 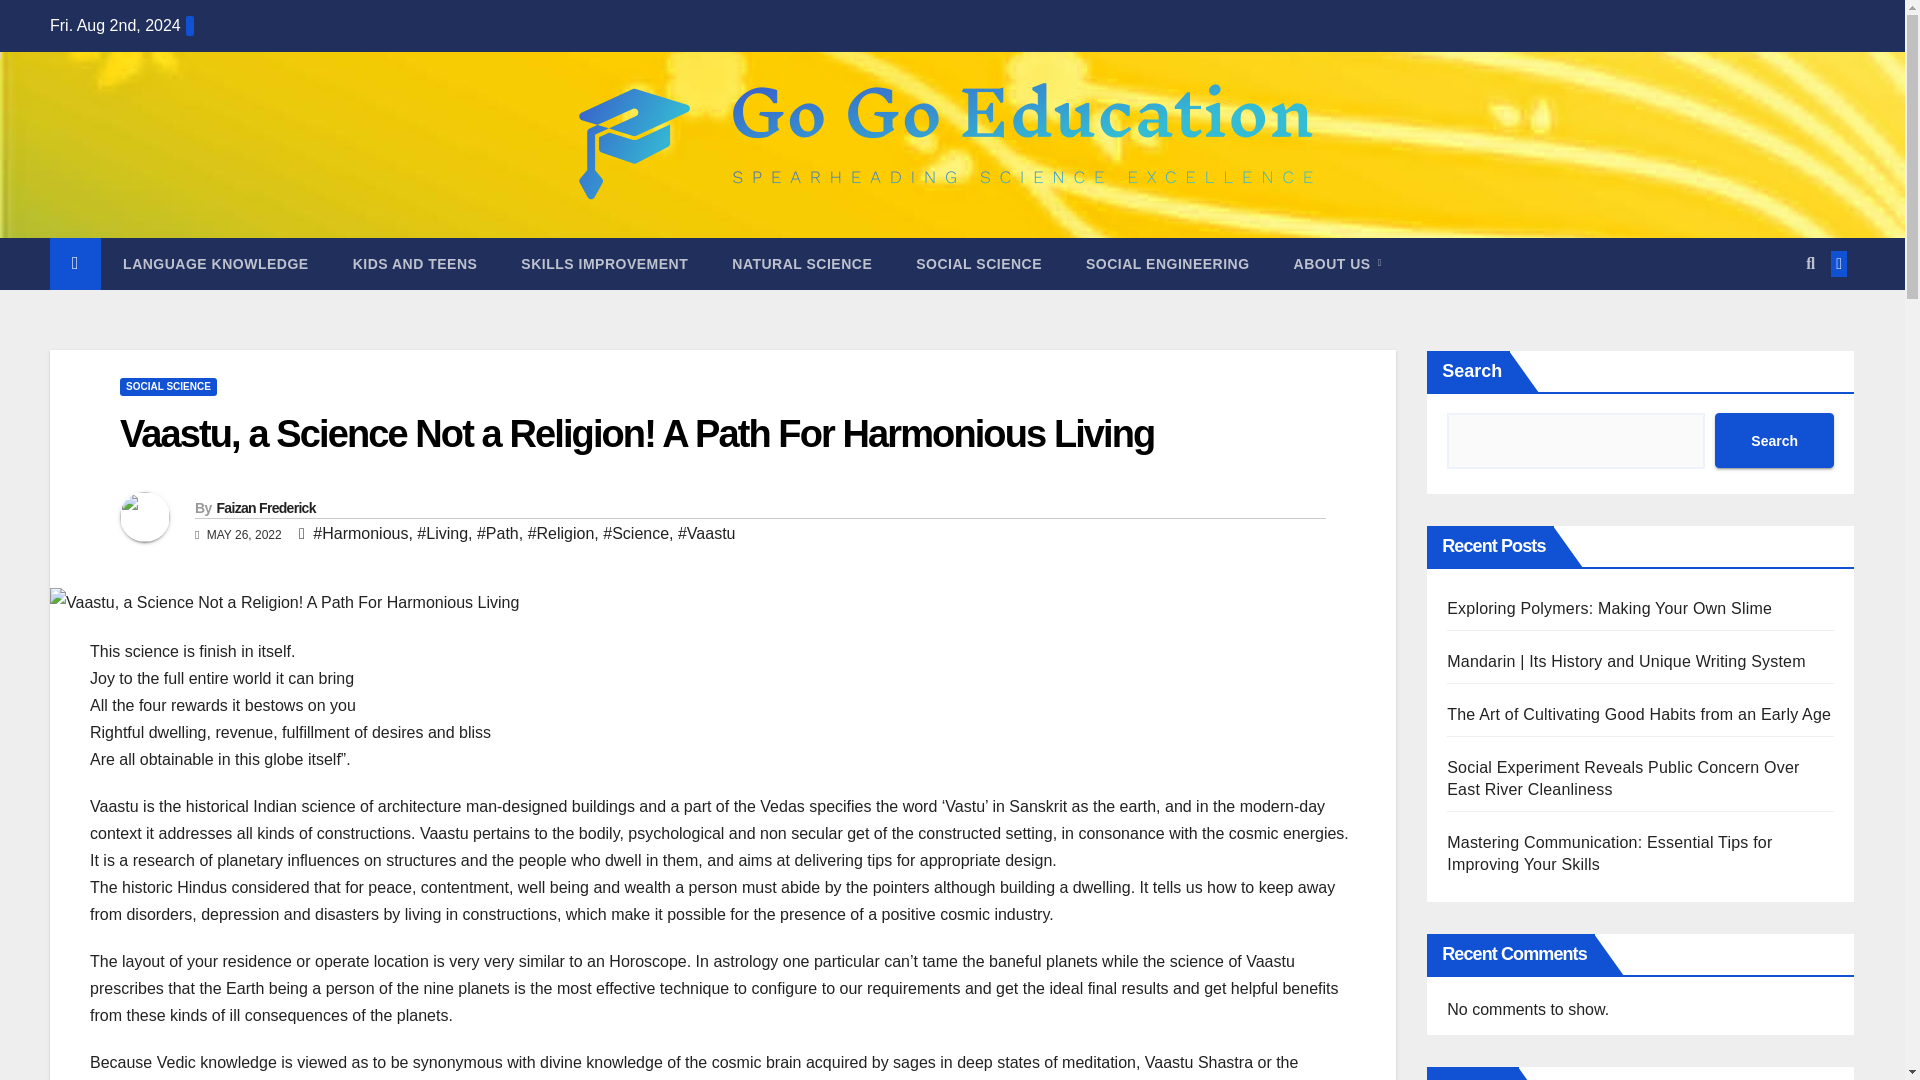 What do you see at coordinates (802, 264) in the screenshot?
I see `Natural Science` at bounding box center [802, 264].